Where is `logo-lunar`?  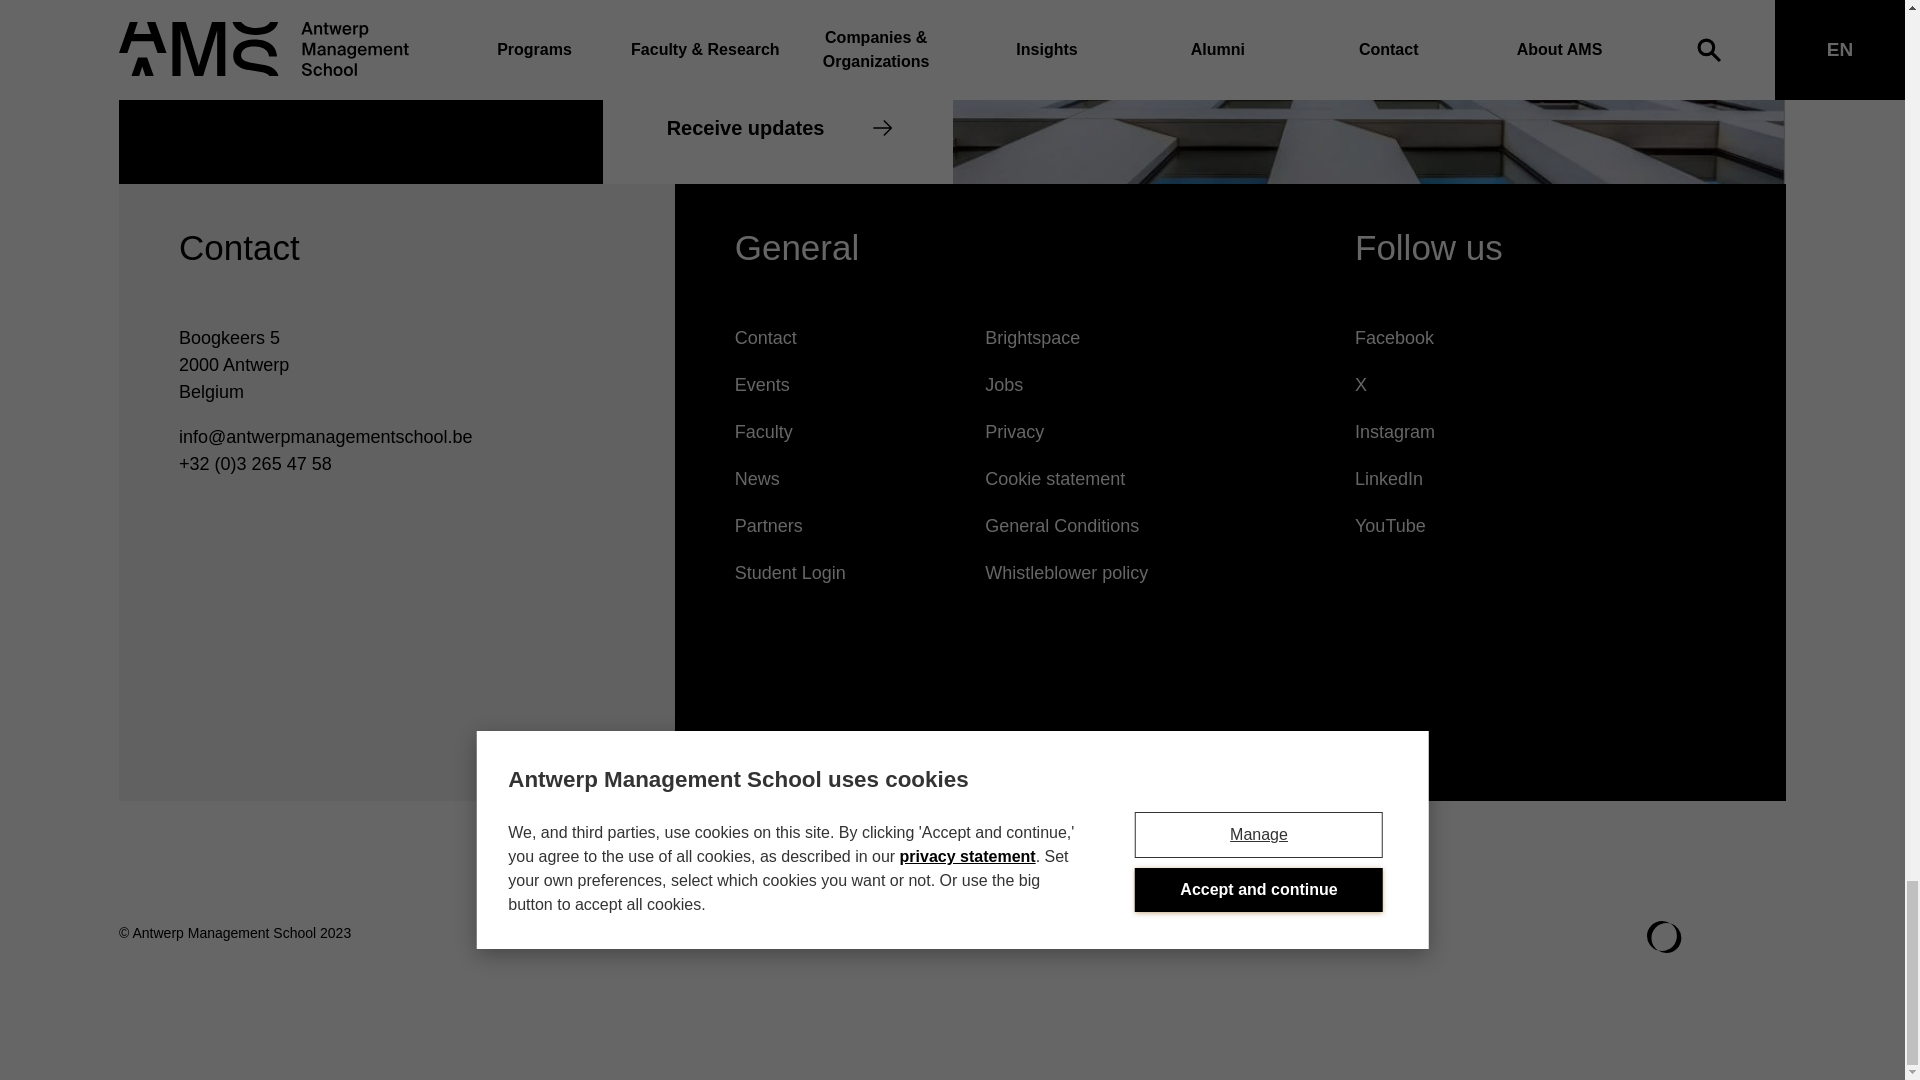 logo-lunar is located at coordinates (1664, 936).